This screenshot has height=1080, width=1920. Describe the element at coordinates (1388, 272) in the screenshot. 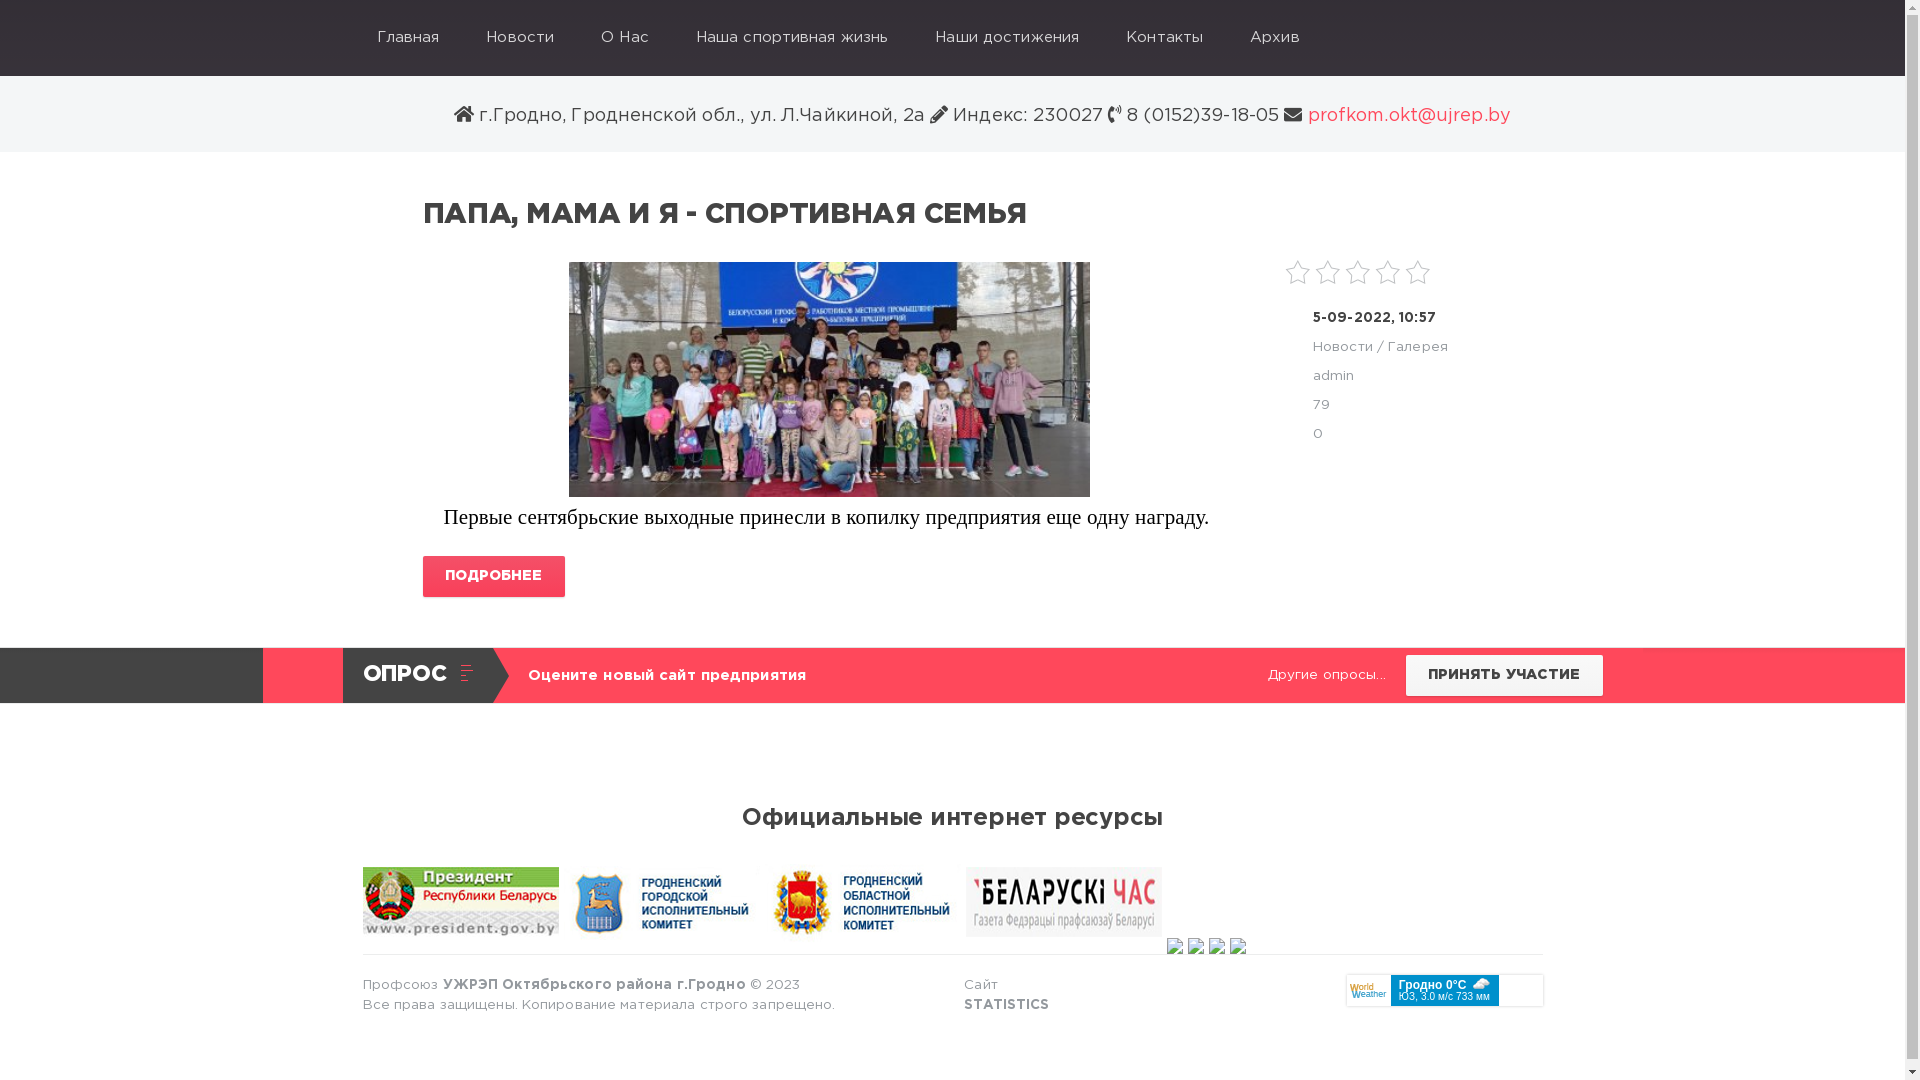

I see `4` at that location.